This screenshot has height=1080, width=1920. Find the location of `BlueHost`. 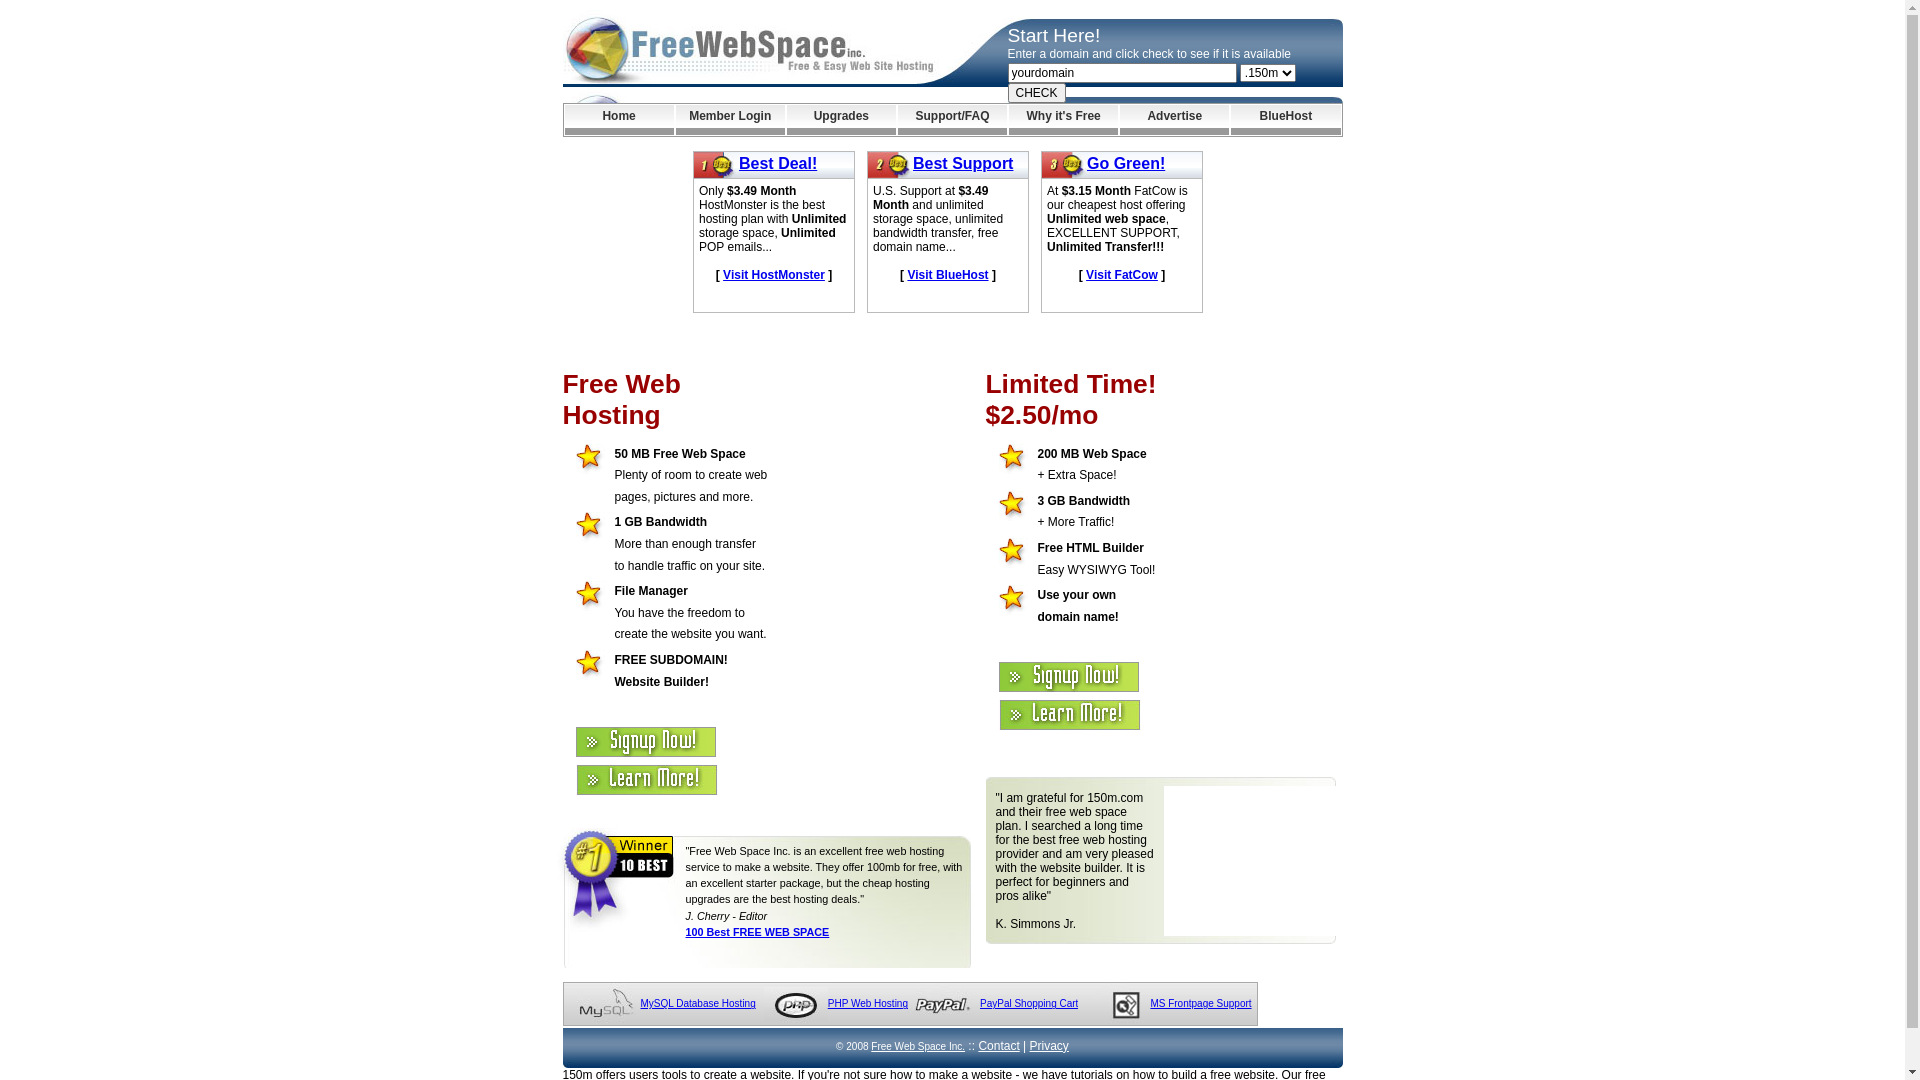

BlueHost is located at coordinates (1286, 120).